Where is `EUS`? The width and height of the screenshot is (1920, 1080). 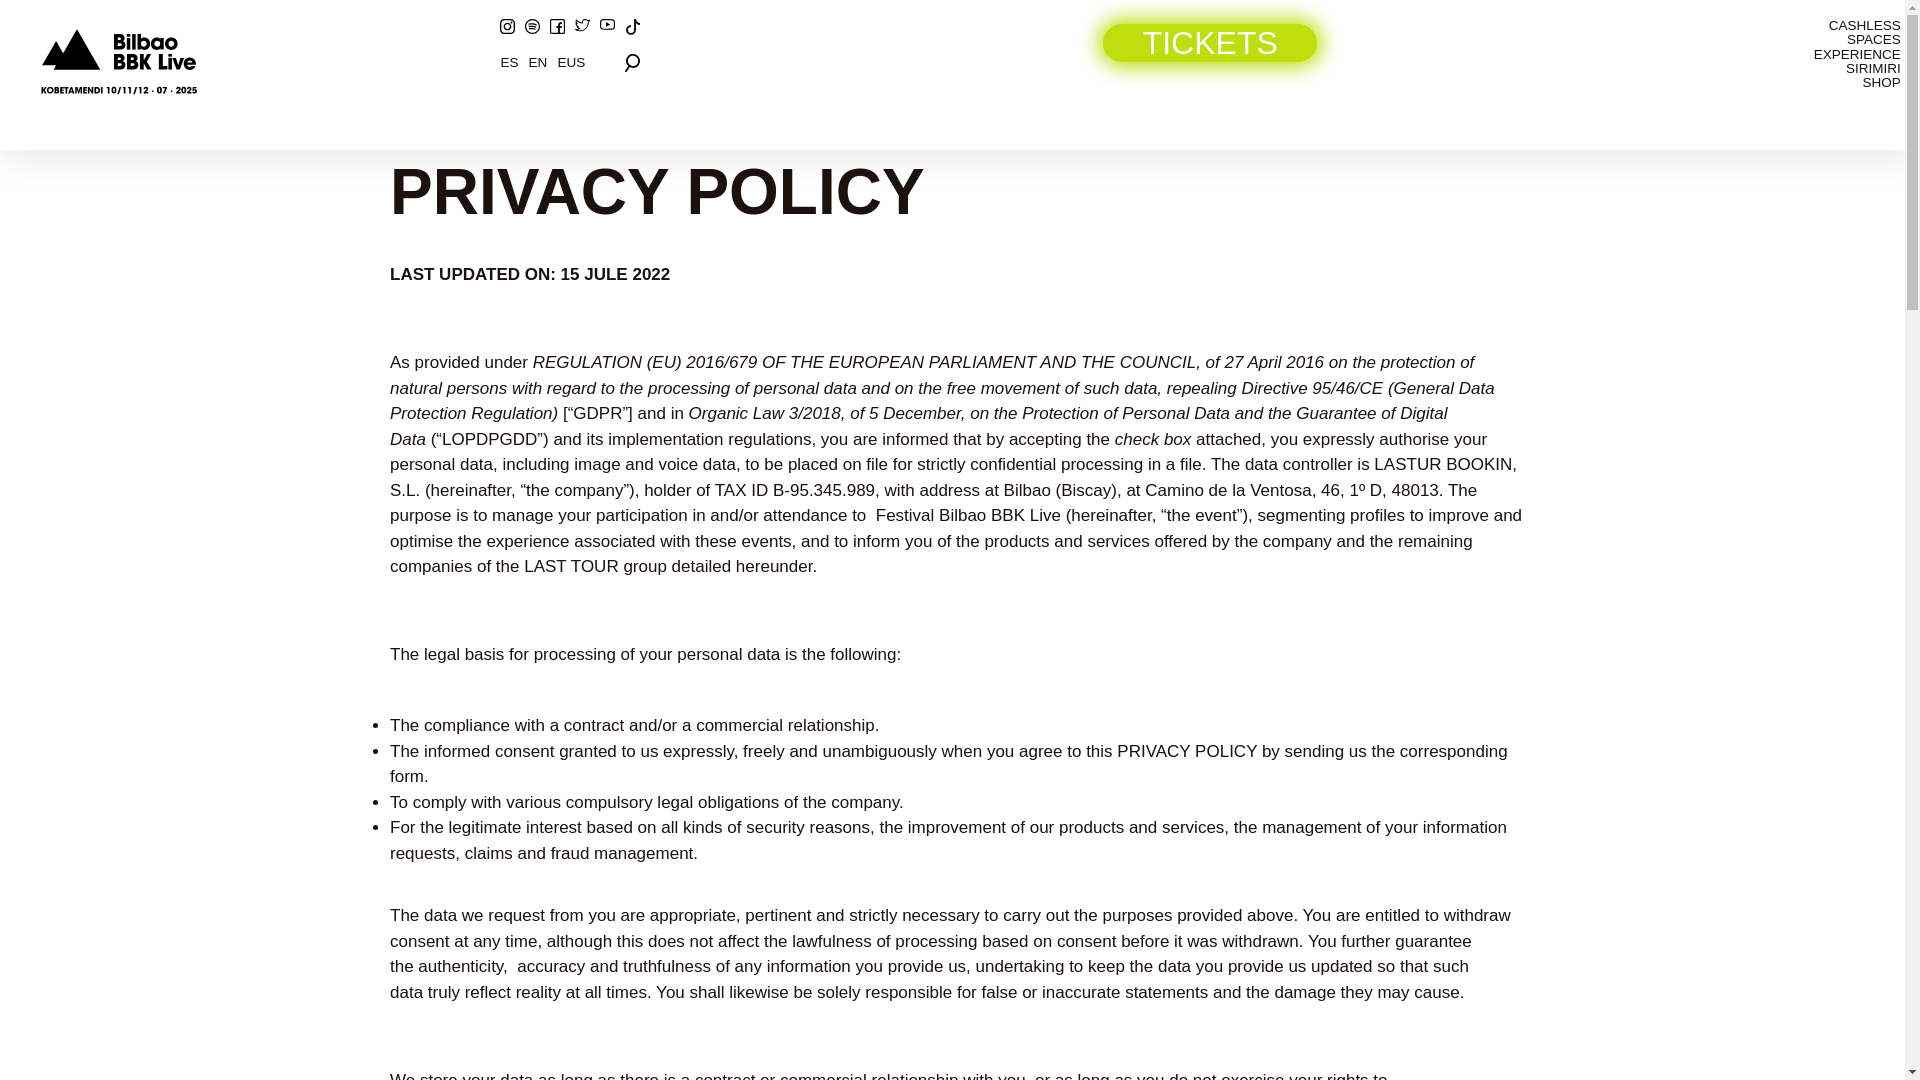 EUS is located at coordinates (570, 62).